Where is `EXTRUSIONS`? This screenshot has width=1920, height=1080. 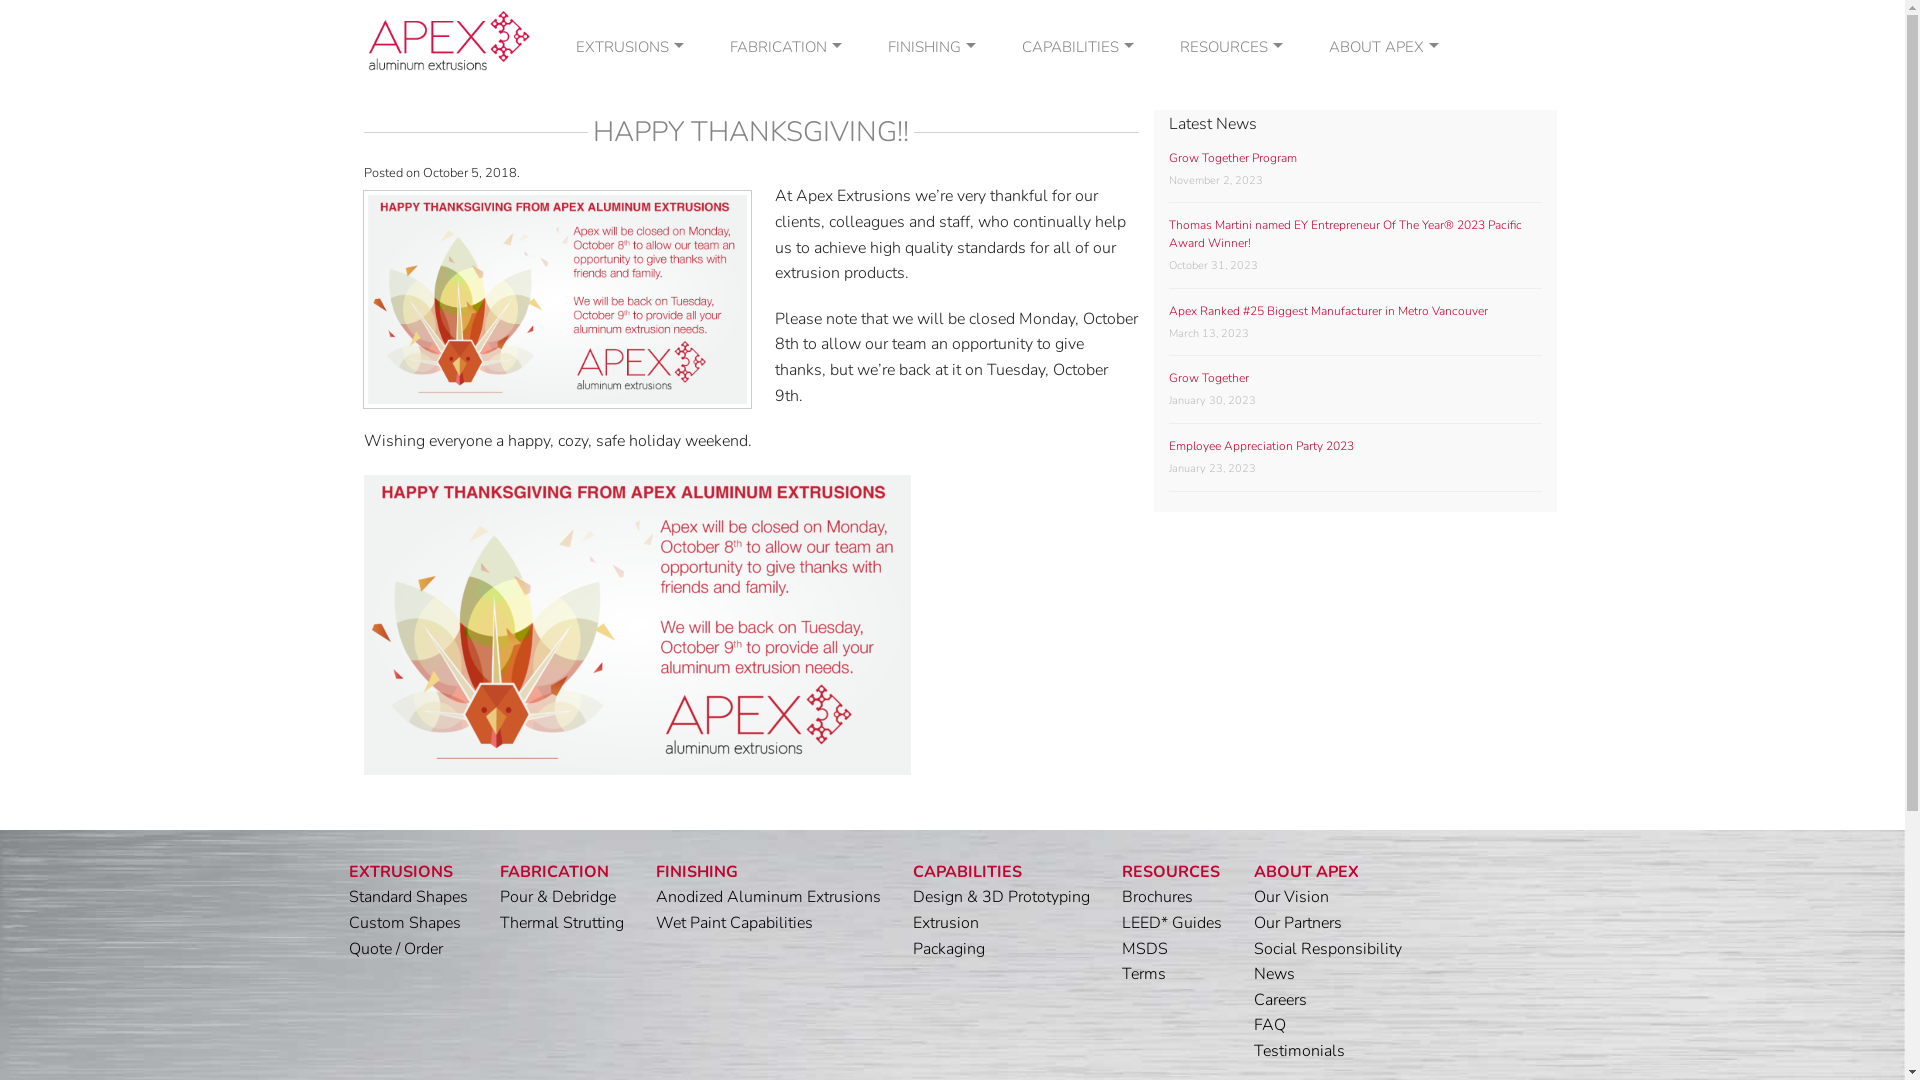
EXTRUSIONS is located at coordinates (629, 48).